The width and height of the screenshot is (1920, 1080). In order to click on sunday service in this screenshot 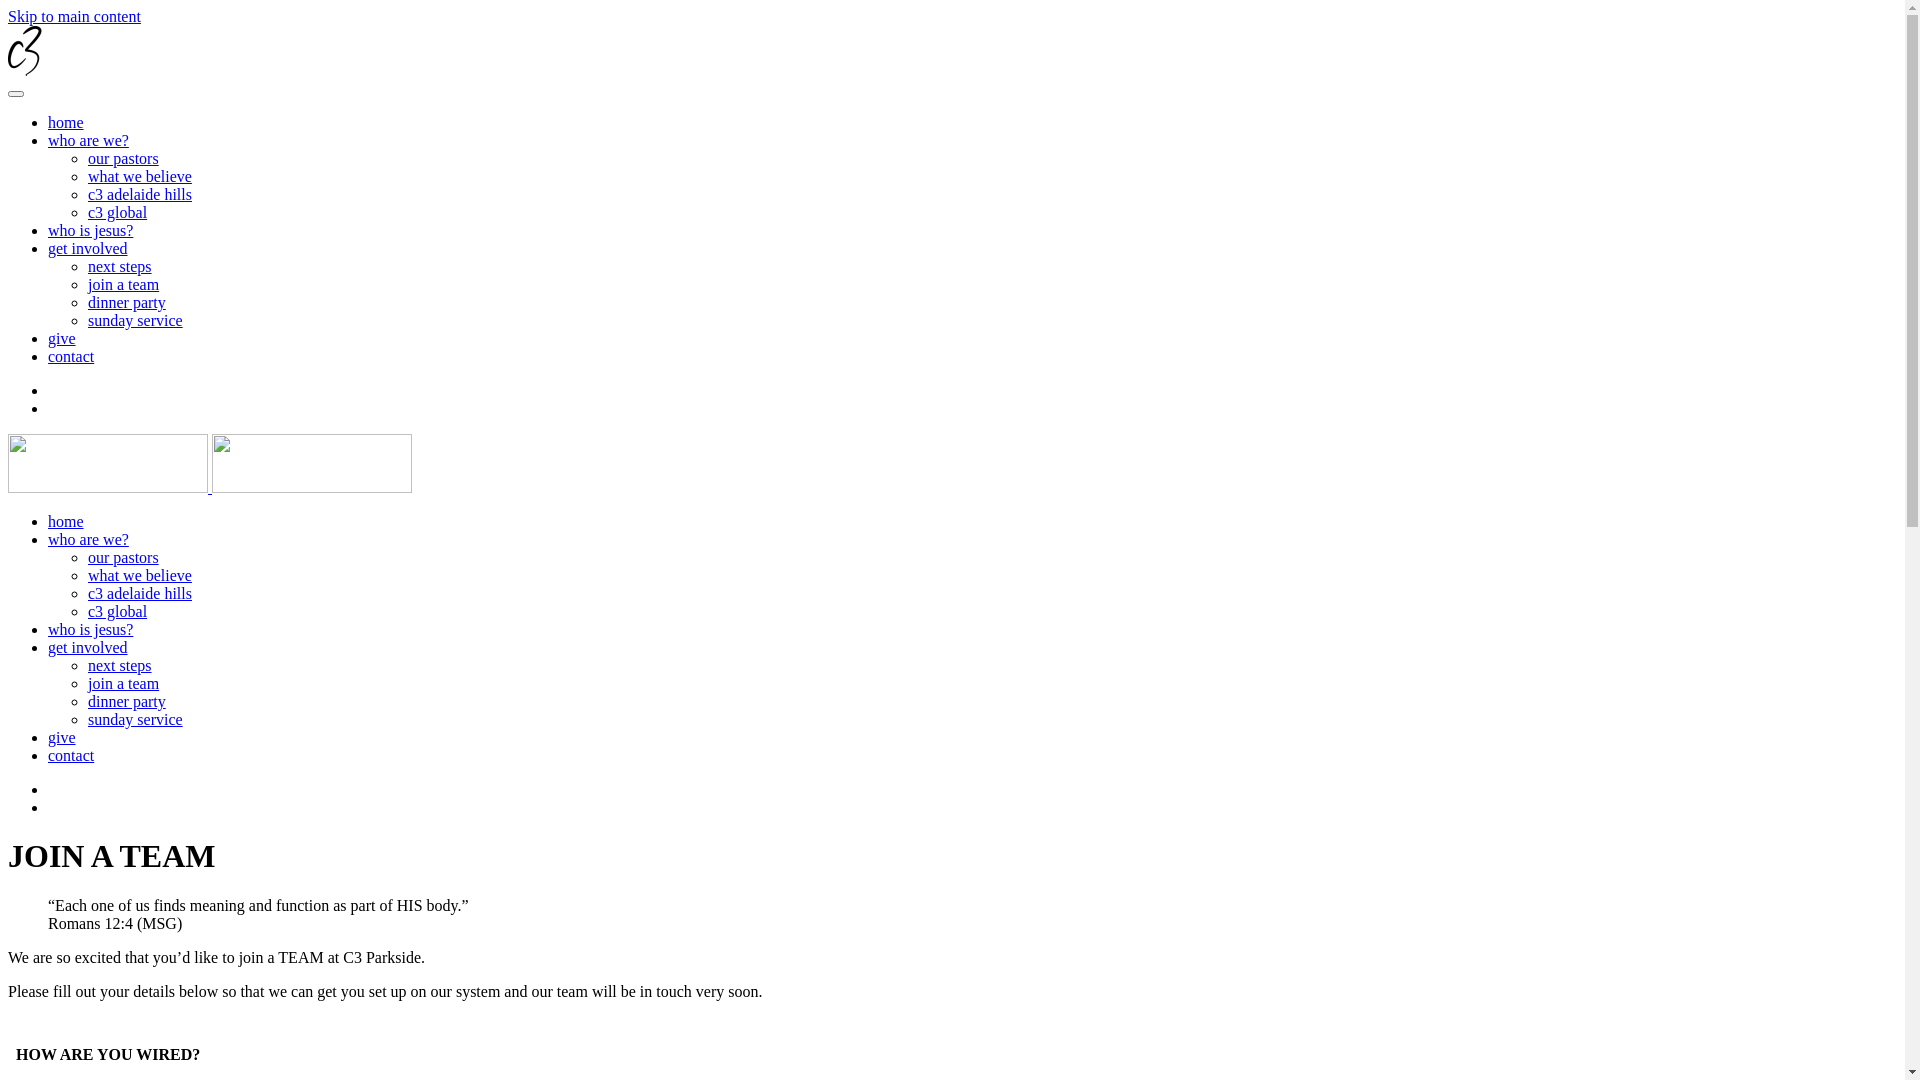, I will do `click(136, 320)`.